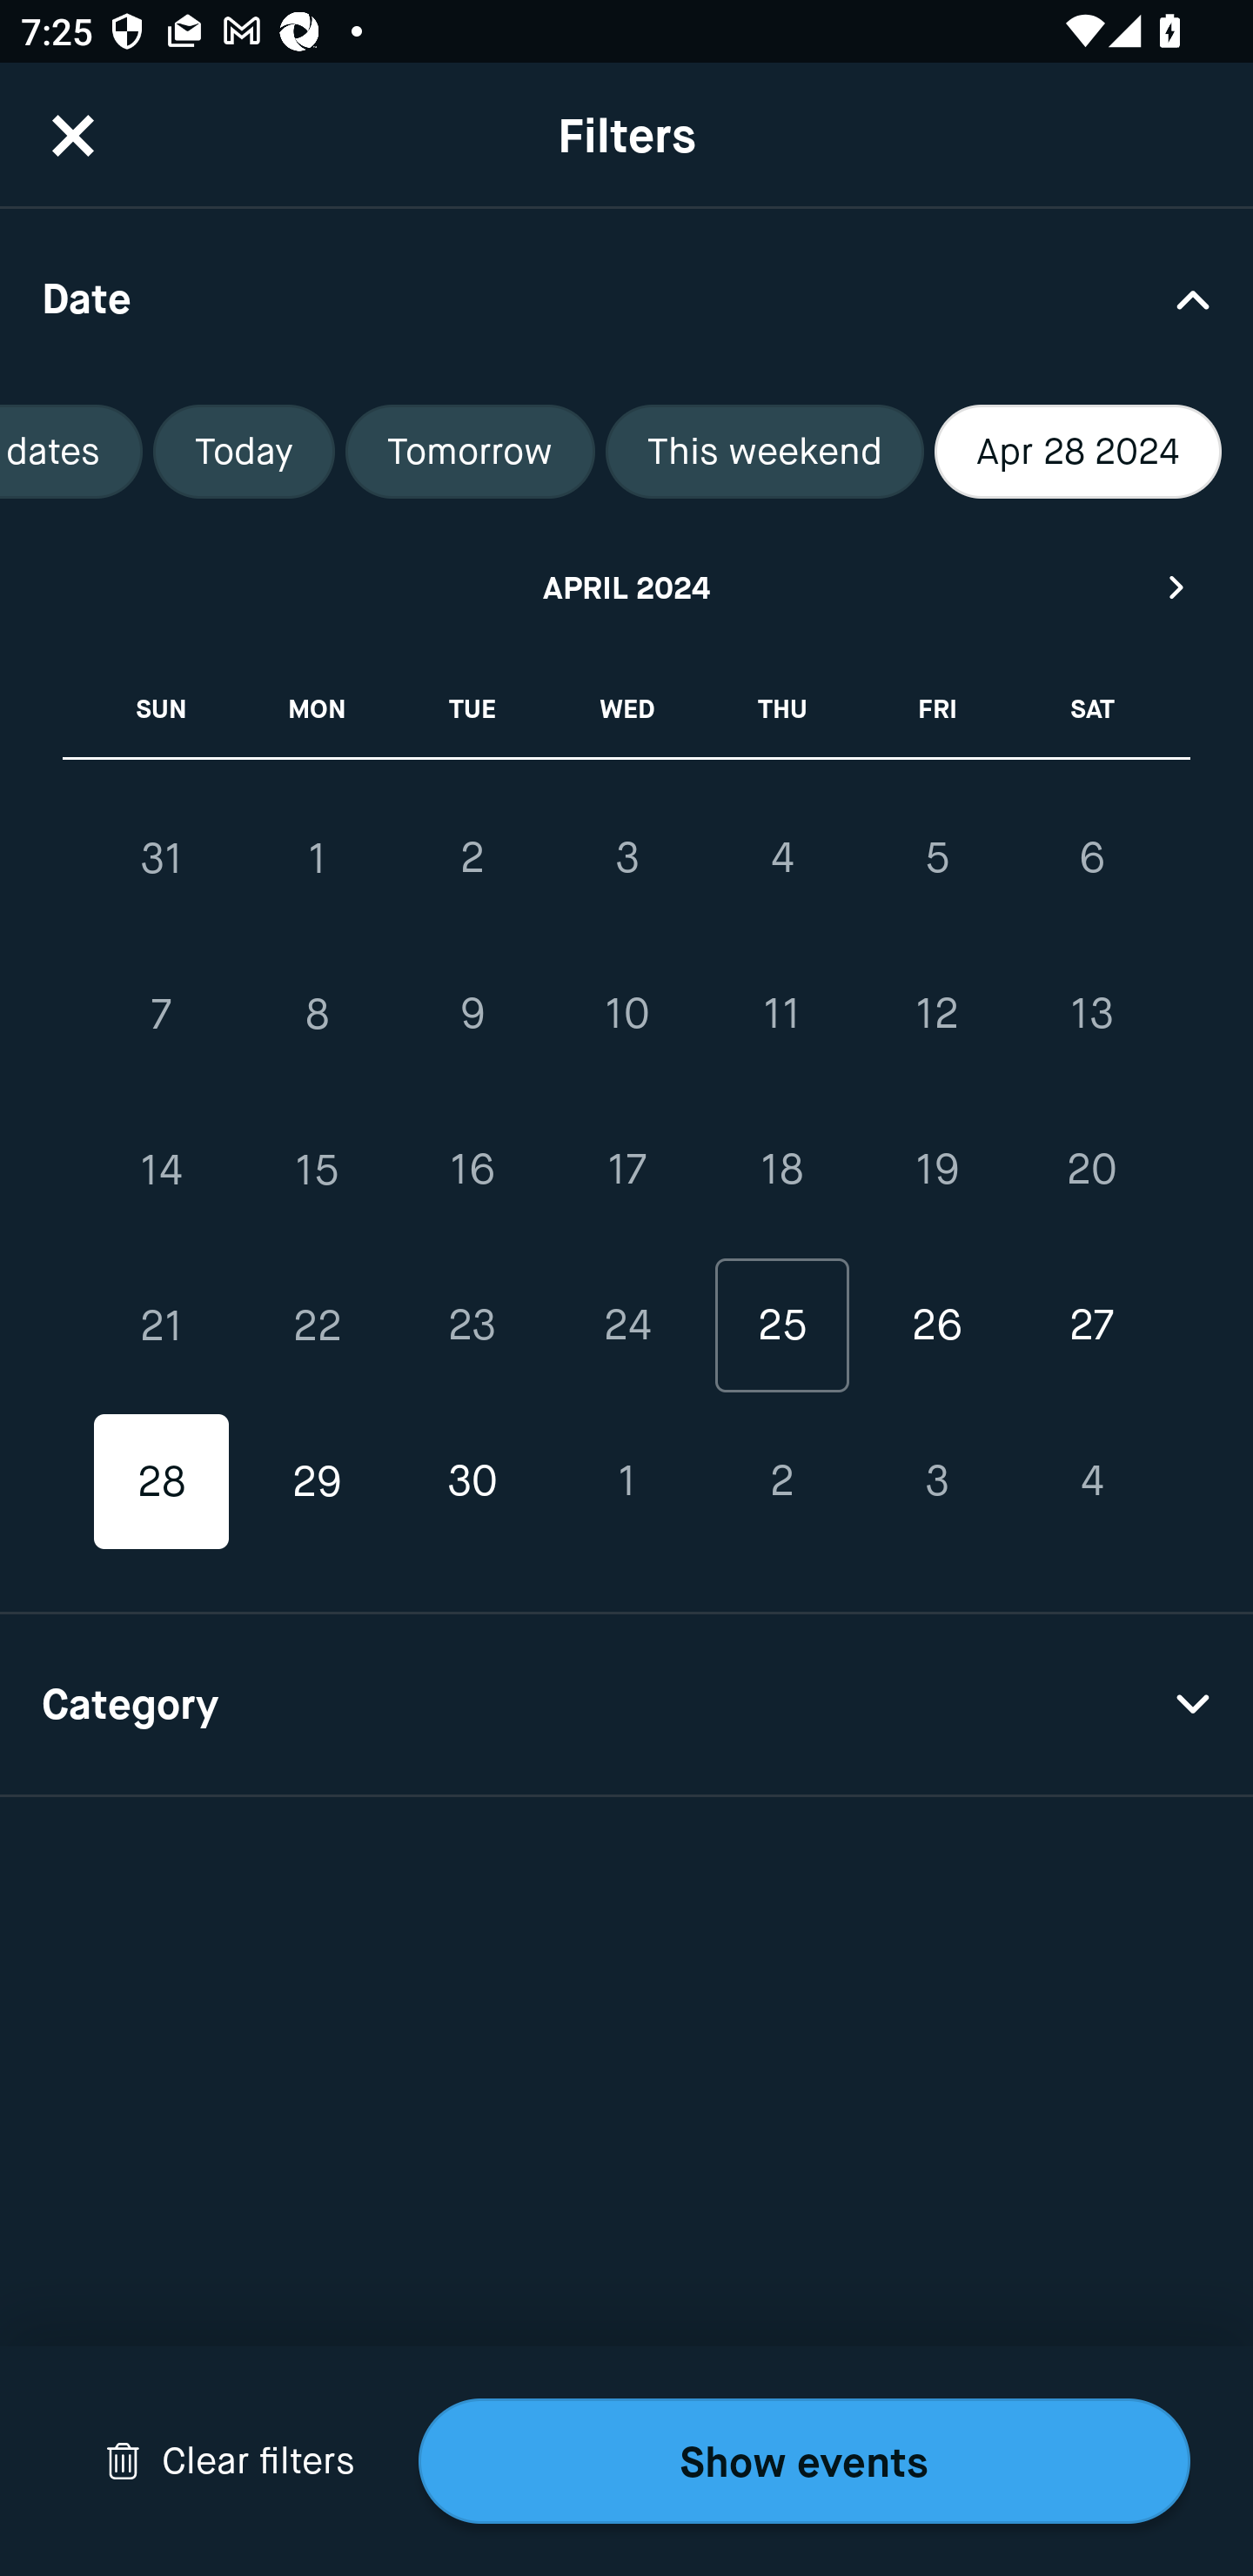  Describe the element at coordinates (781, 1325) in the screenshot. I see `25` at that location.